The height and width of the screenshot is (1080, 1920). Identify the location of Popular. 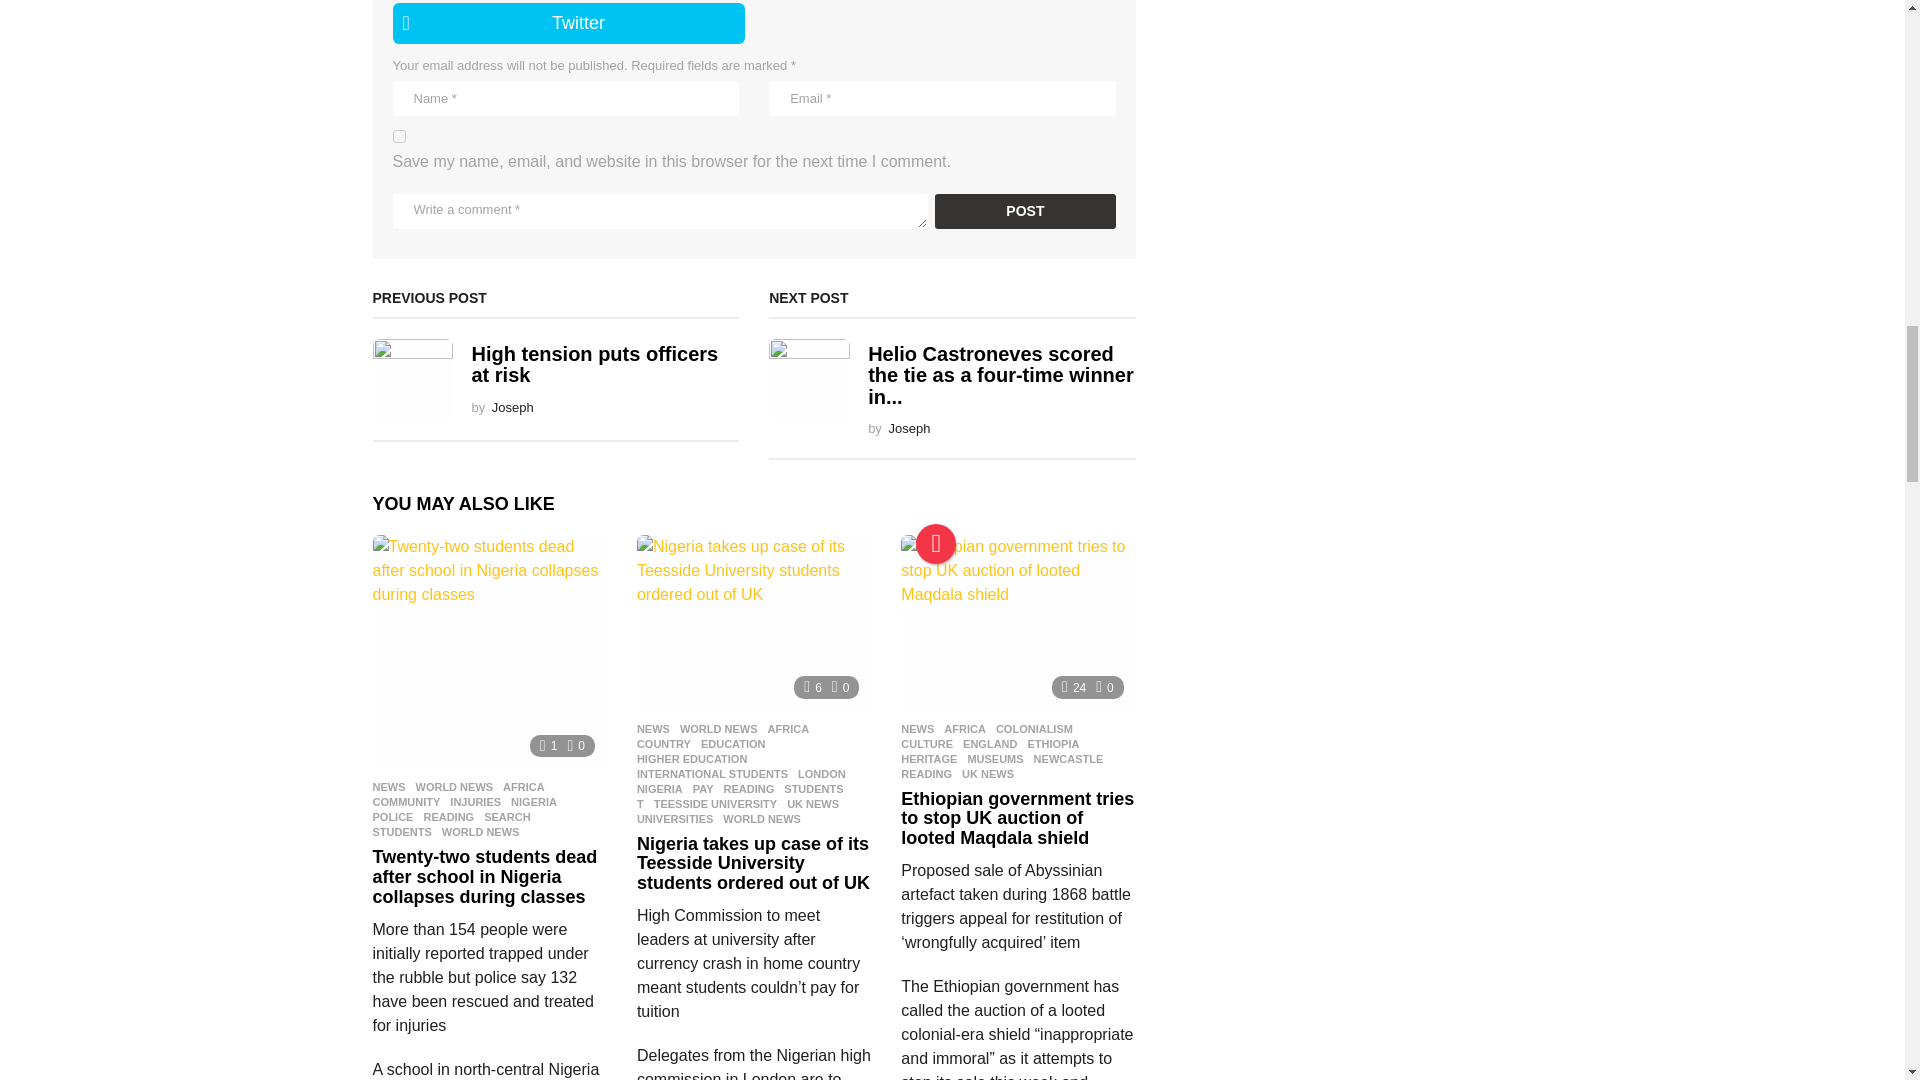
(936, 543).